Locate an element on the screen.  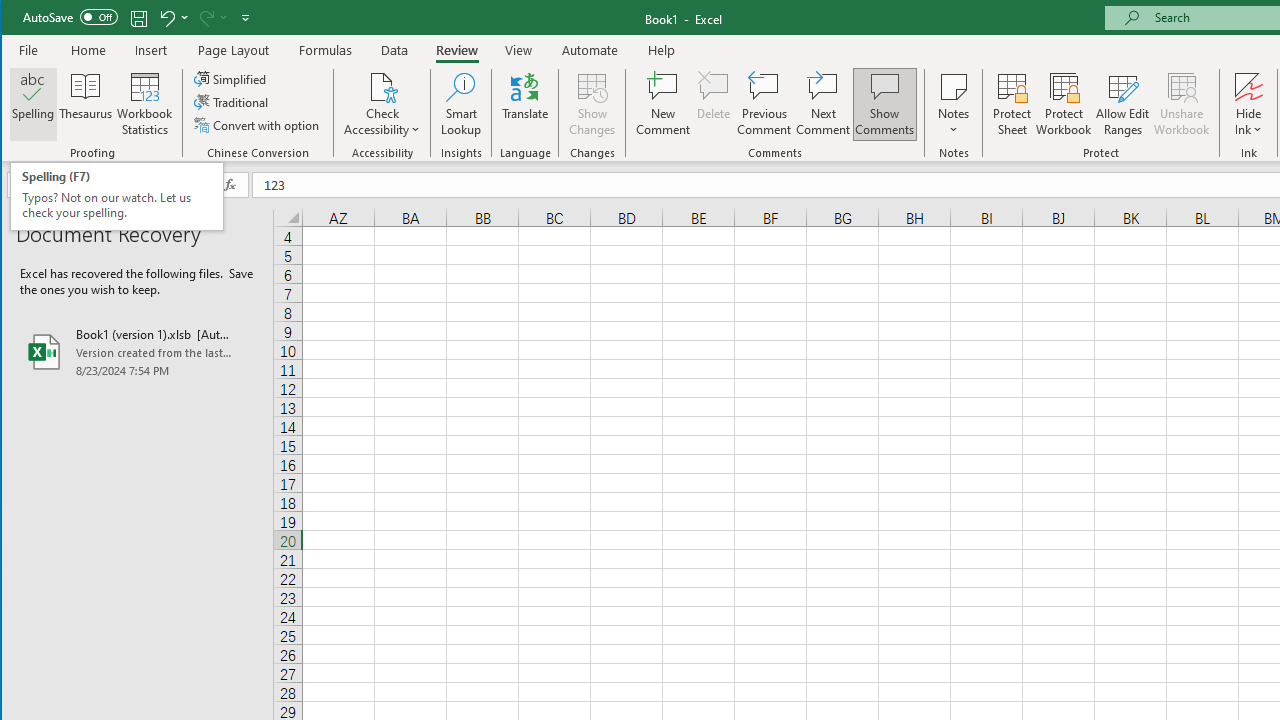
Unshare Workbook is located at coordinates (1182, 104).